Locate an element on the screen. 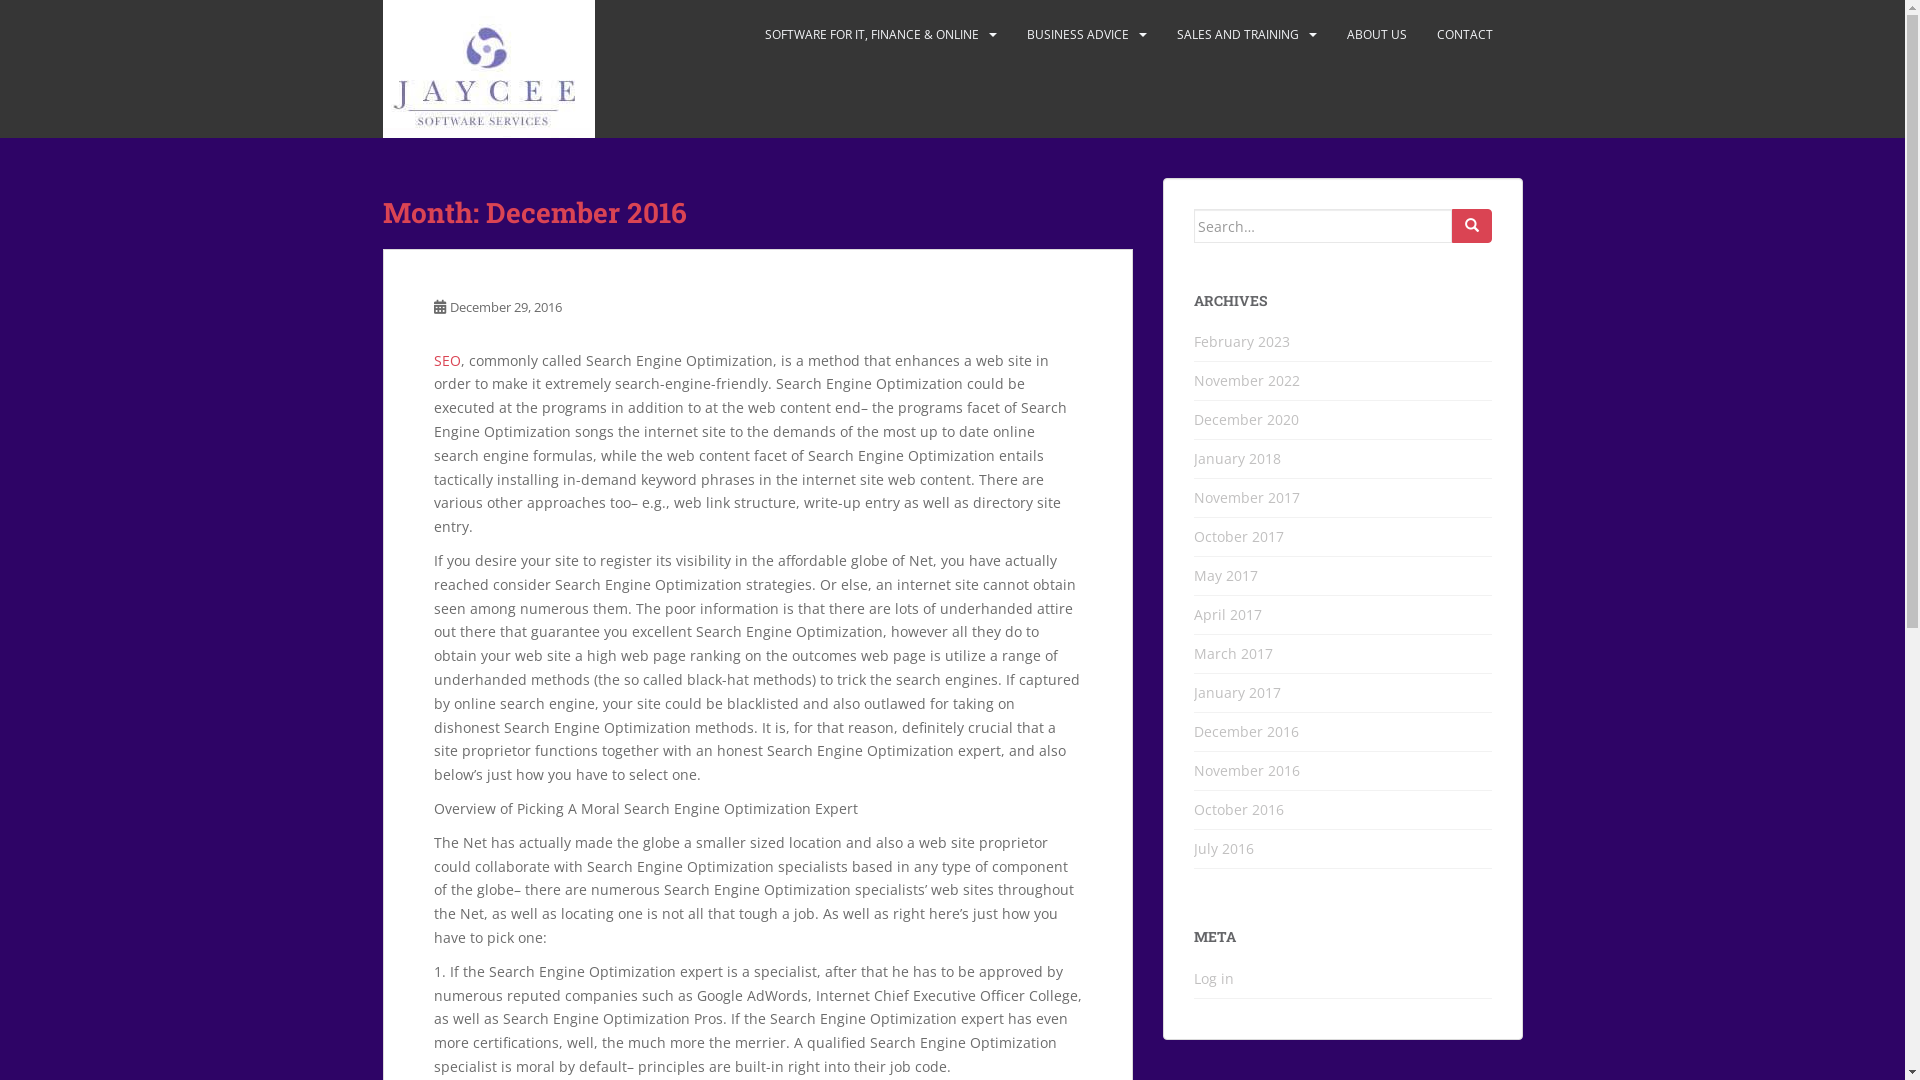 Image resolution: width=1920 pixels, height=1080 pixels. CONTACT is located at coordinates (1464, 35).